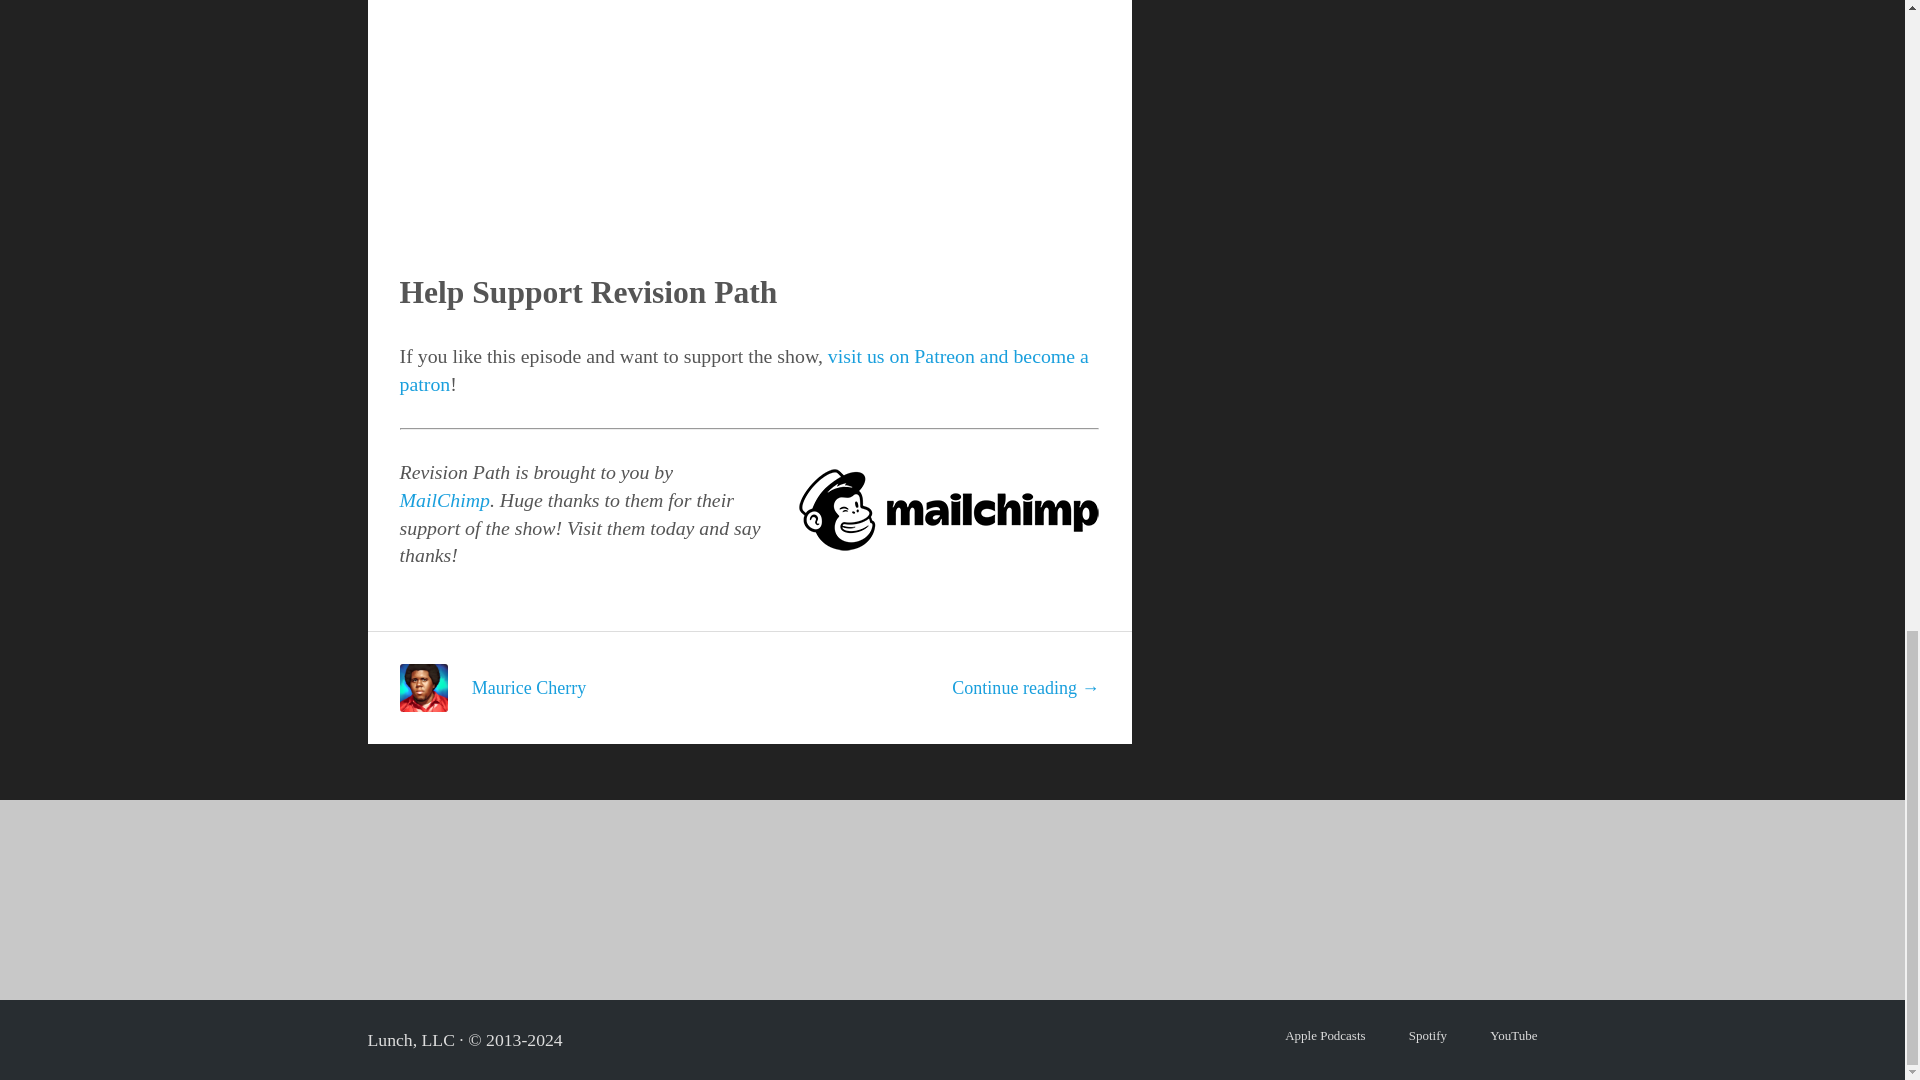  What do you see at coordinates (744, 370) in the screenshot?
I see `visit us on Patreon and become a patron` at bounding box center [744, 370].